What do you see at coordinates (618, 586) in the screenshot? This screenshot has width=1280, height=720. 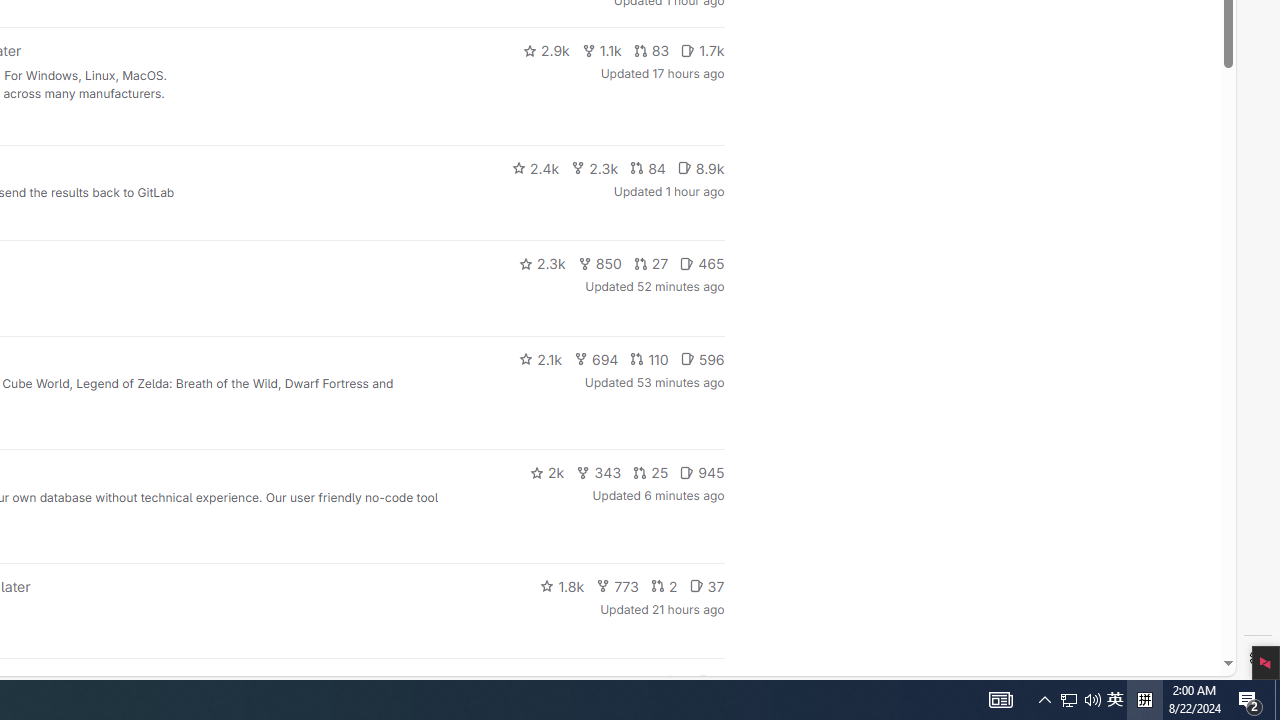 I see `773` at bounding box center [618, 586].